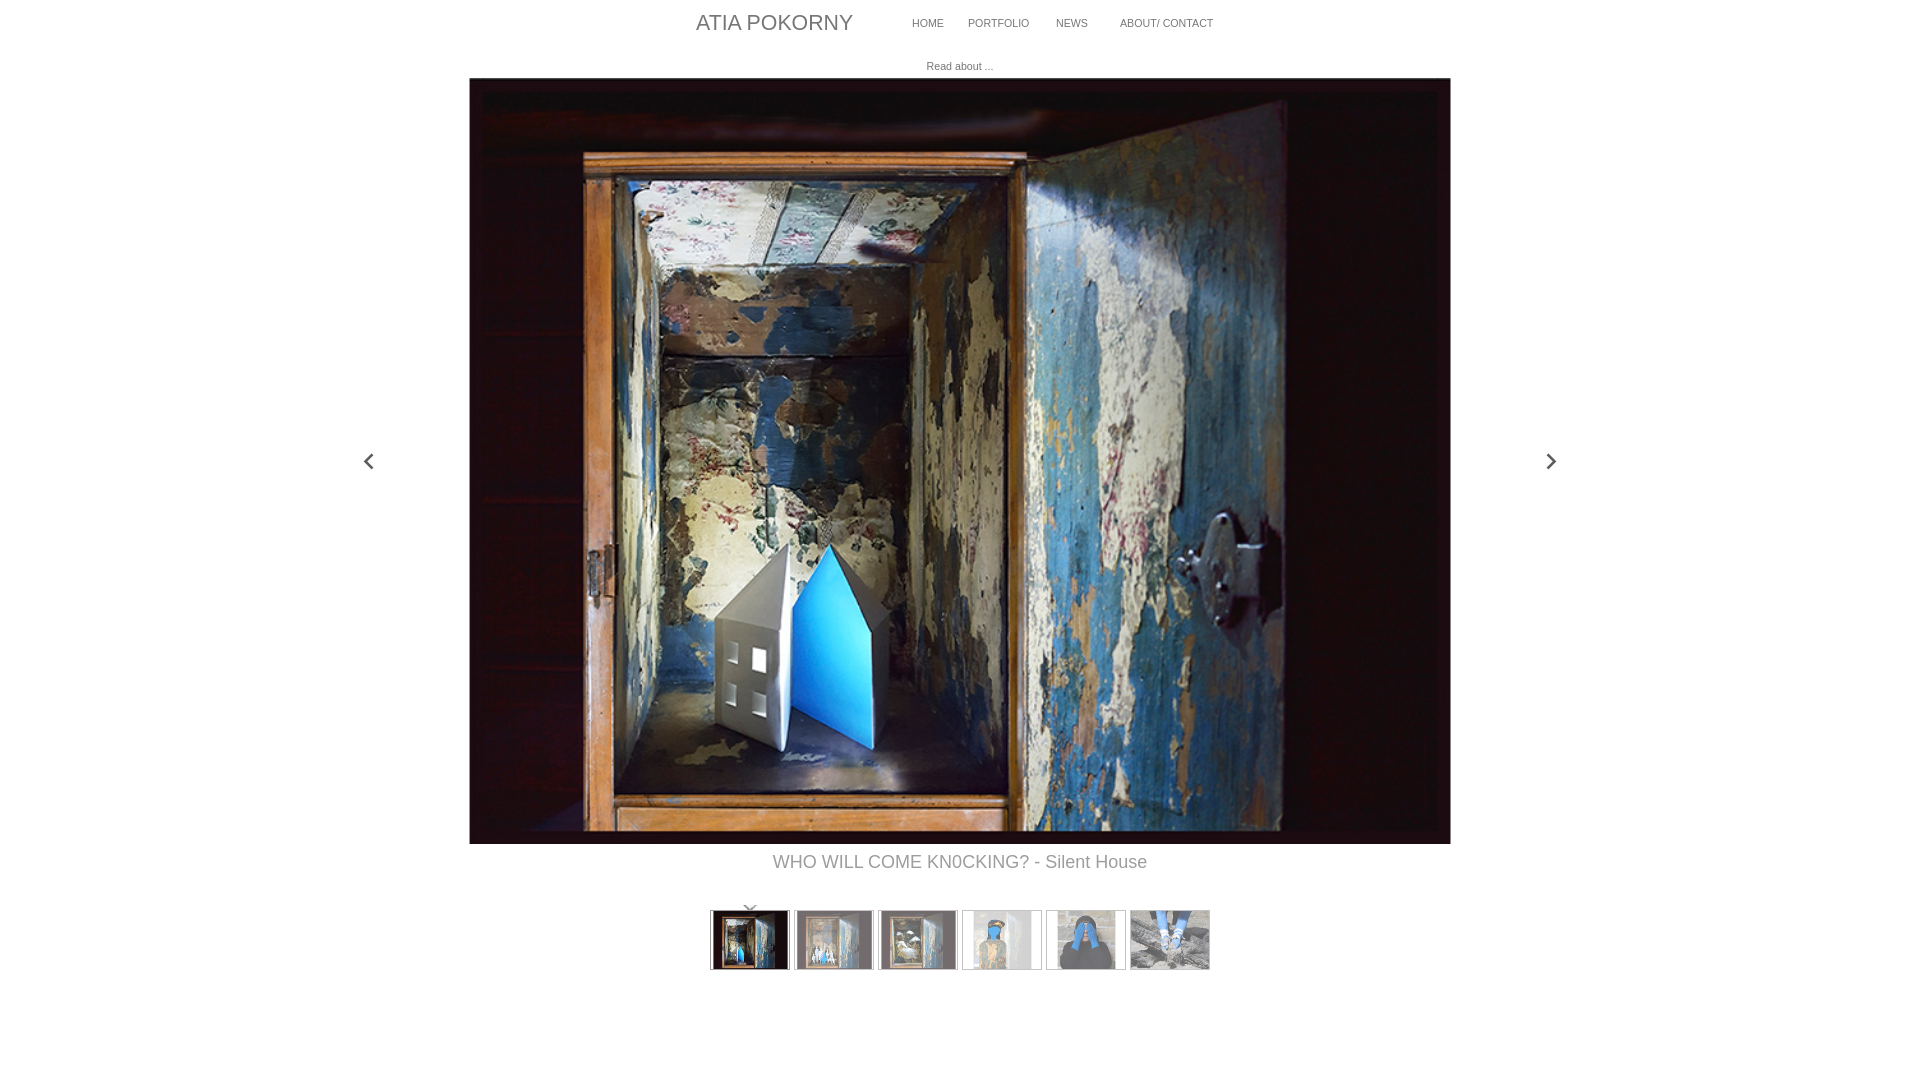  What do you see at coordinates (960, 66) in the screenshot?
I see `Read about ...` at bounding box center [960, 66].